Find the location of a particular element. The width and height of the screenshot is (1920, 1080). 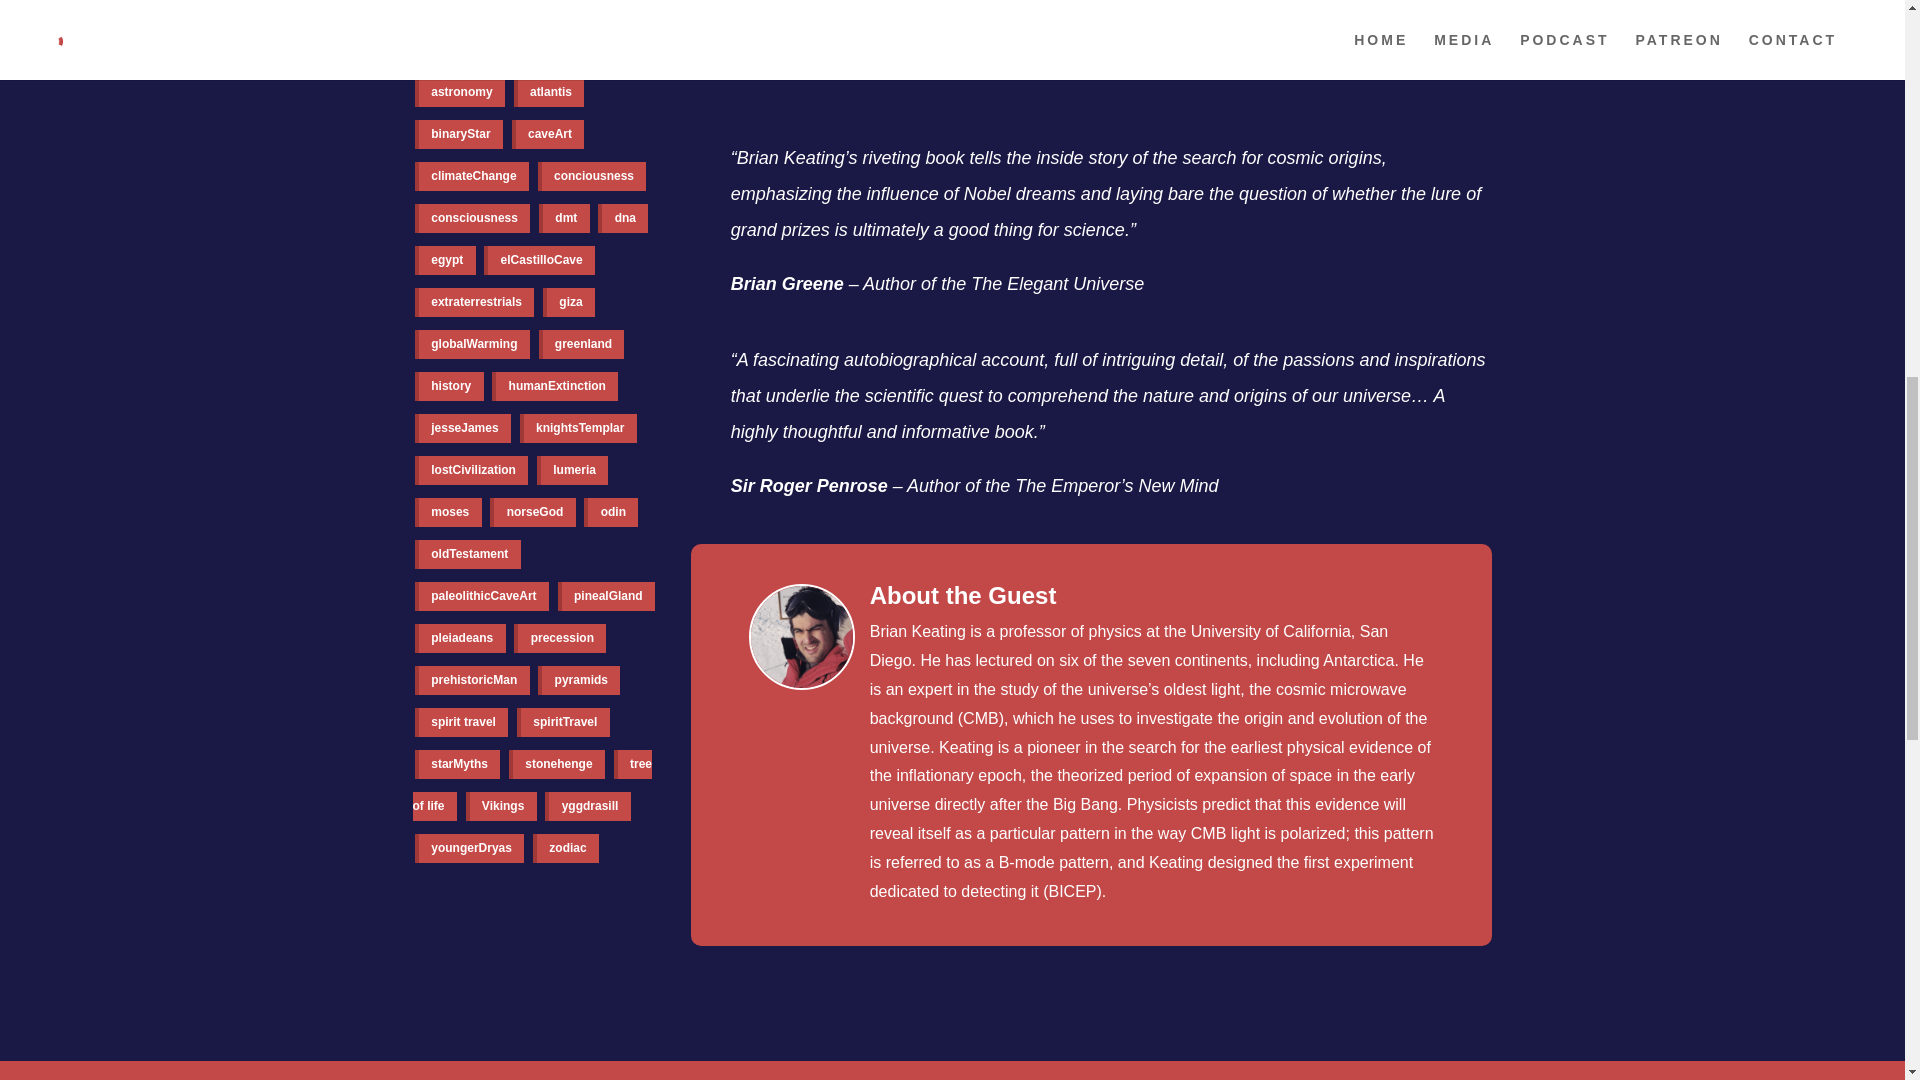

lumeria is located at coordinates (572, 470).